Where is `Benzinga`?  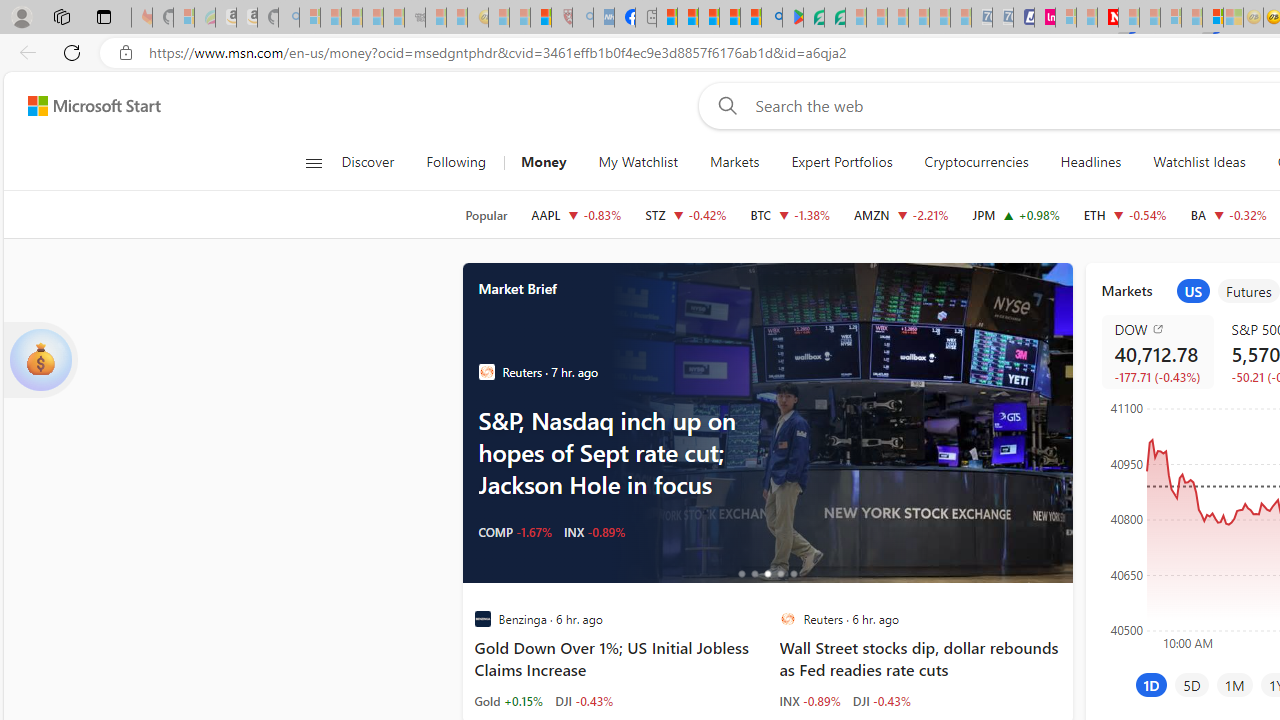
Benzinga is located at coordinates (482, 619).